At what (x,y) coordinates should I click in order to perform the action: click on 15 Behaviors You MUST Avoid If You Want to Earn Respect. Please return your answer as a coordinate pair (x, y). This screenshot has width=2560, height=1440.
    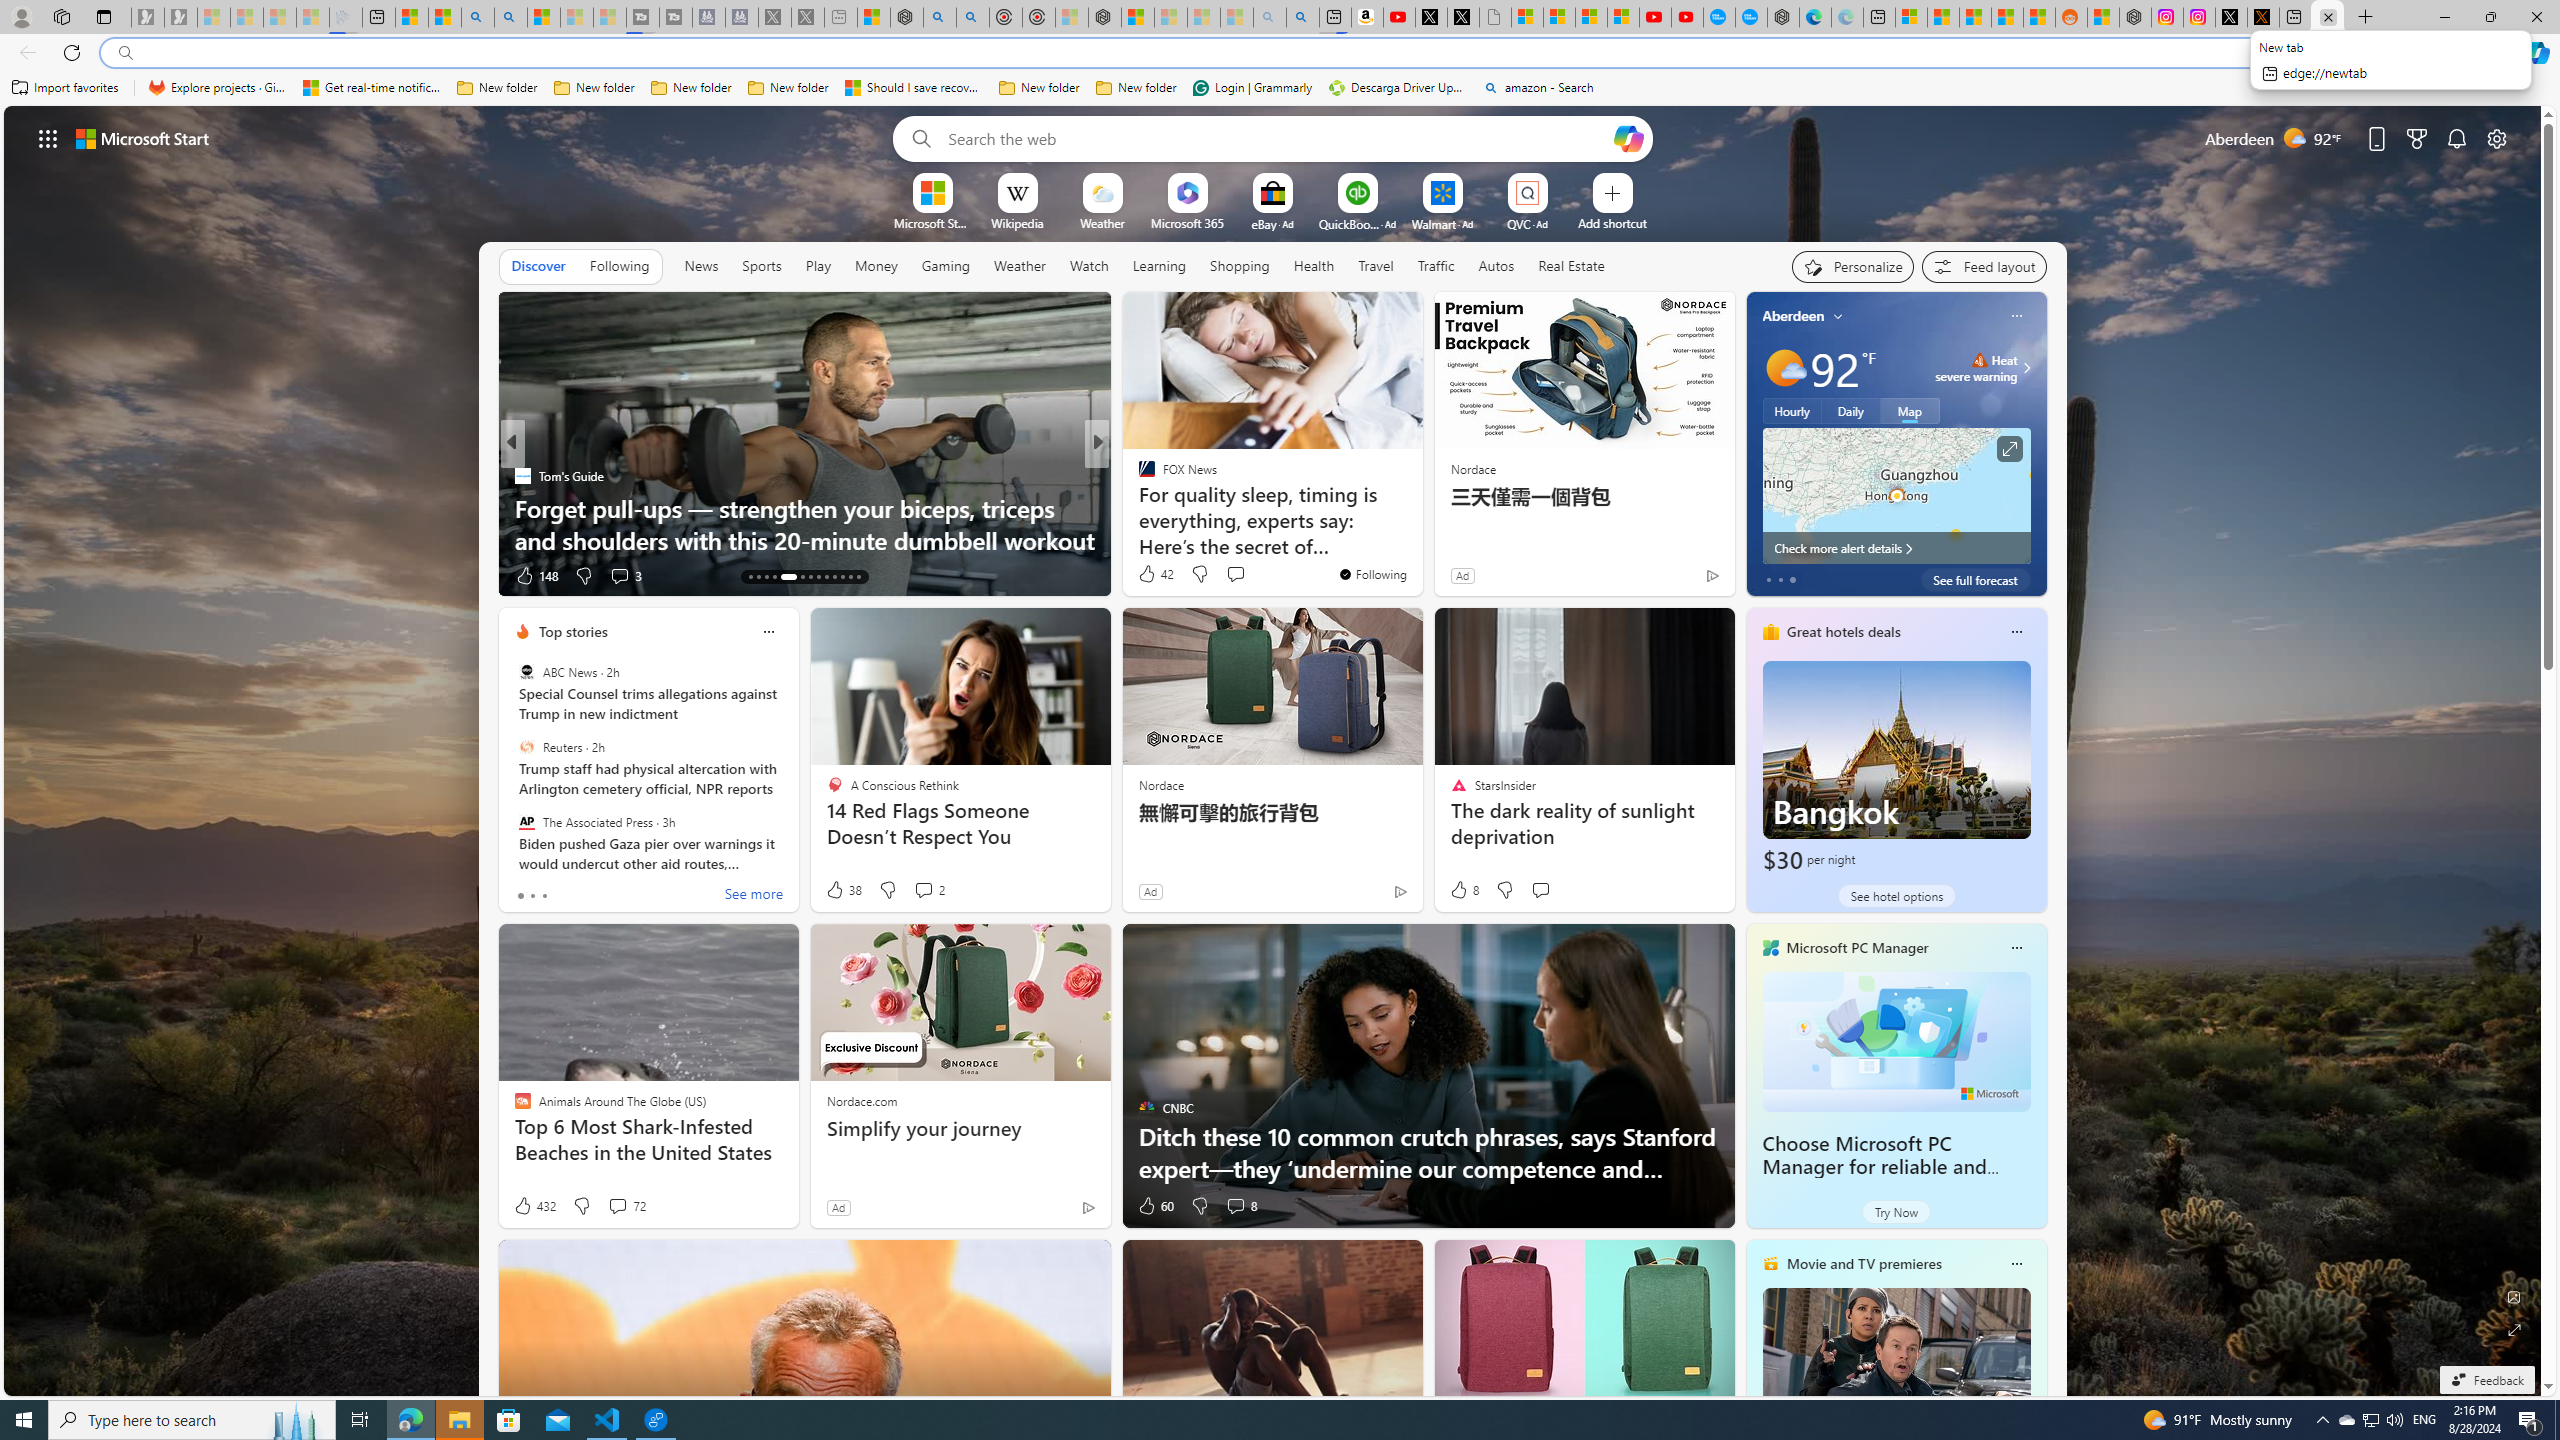
    Looking at the image, I should click on (1419, 524).